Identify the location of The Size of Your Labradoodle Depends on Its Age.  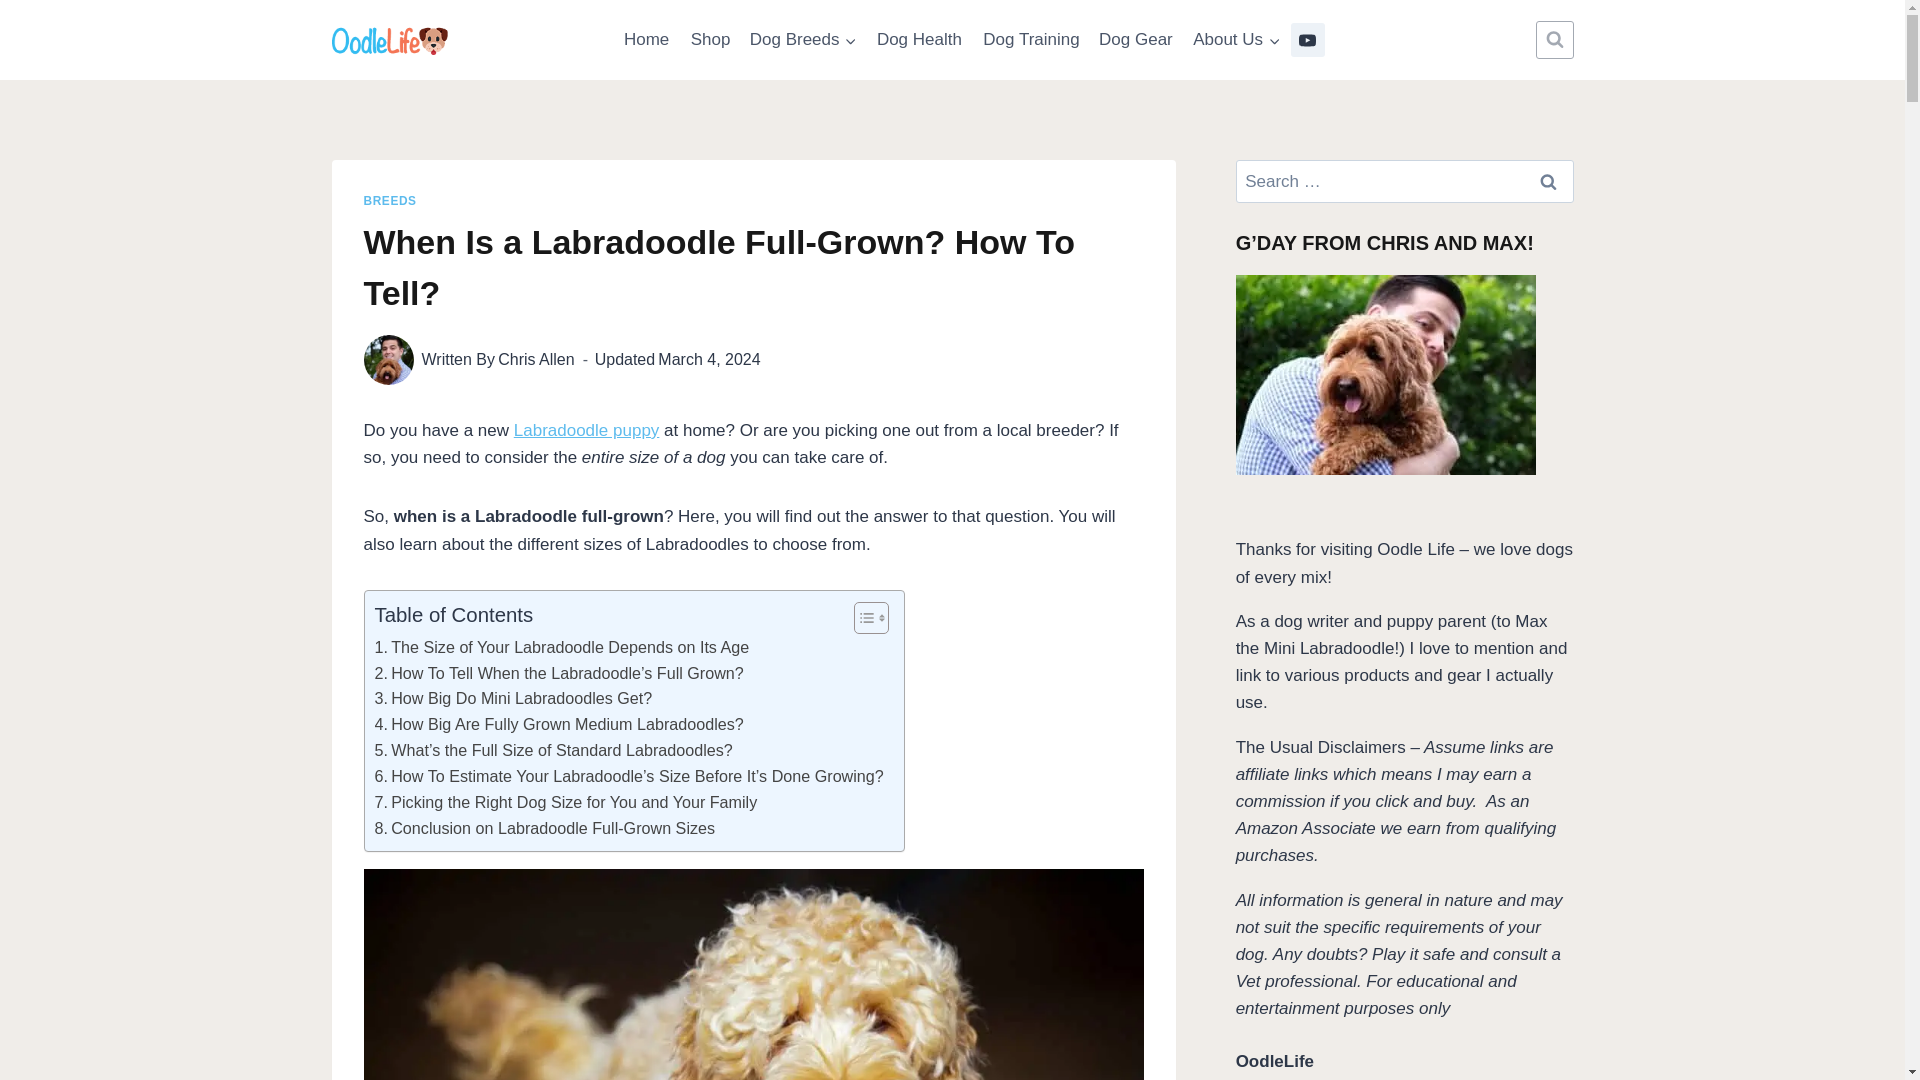
(561, 648).